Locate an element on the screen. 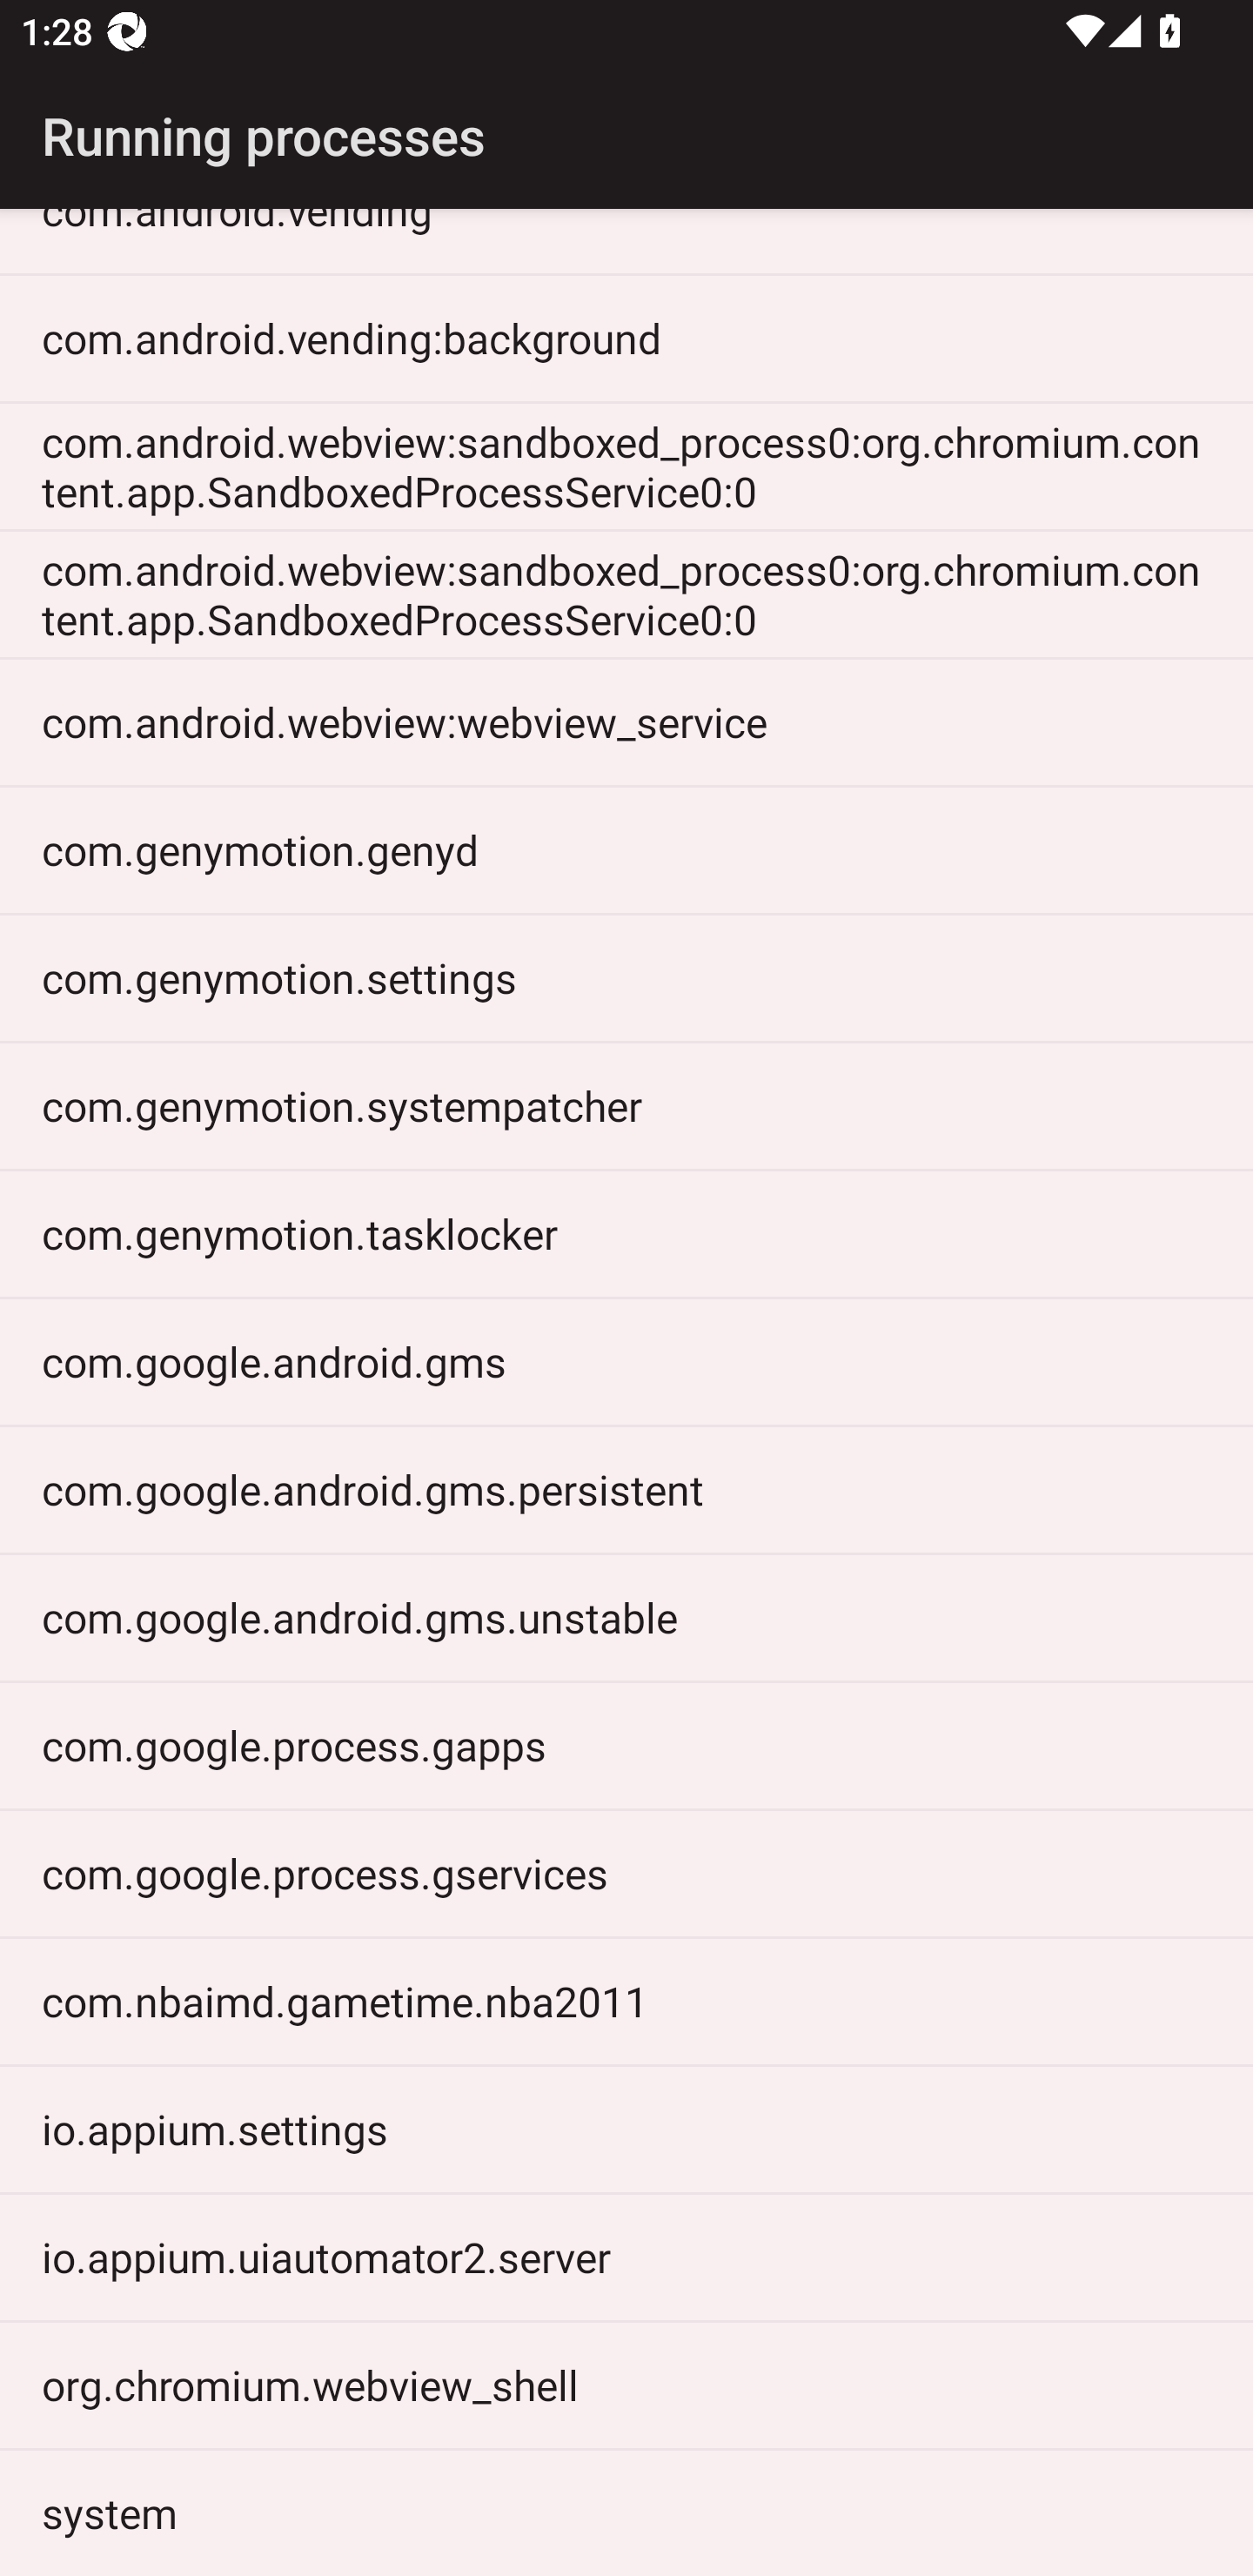 The width and height of the screenshot is (1253, 2576). com.genymotion.tasklocker is located at coordinates (626, 1233).